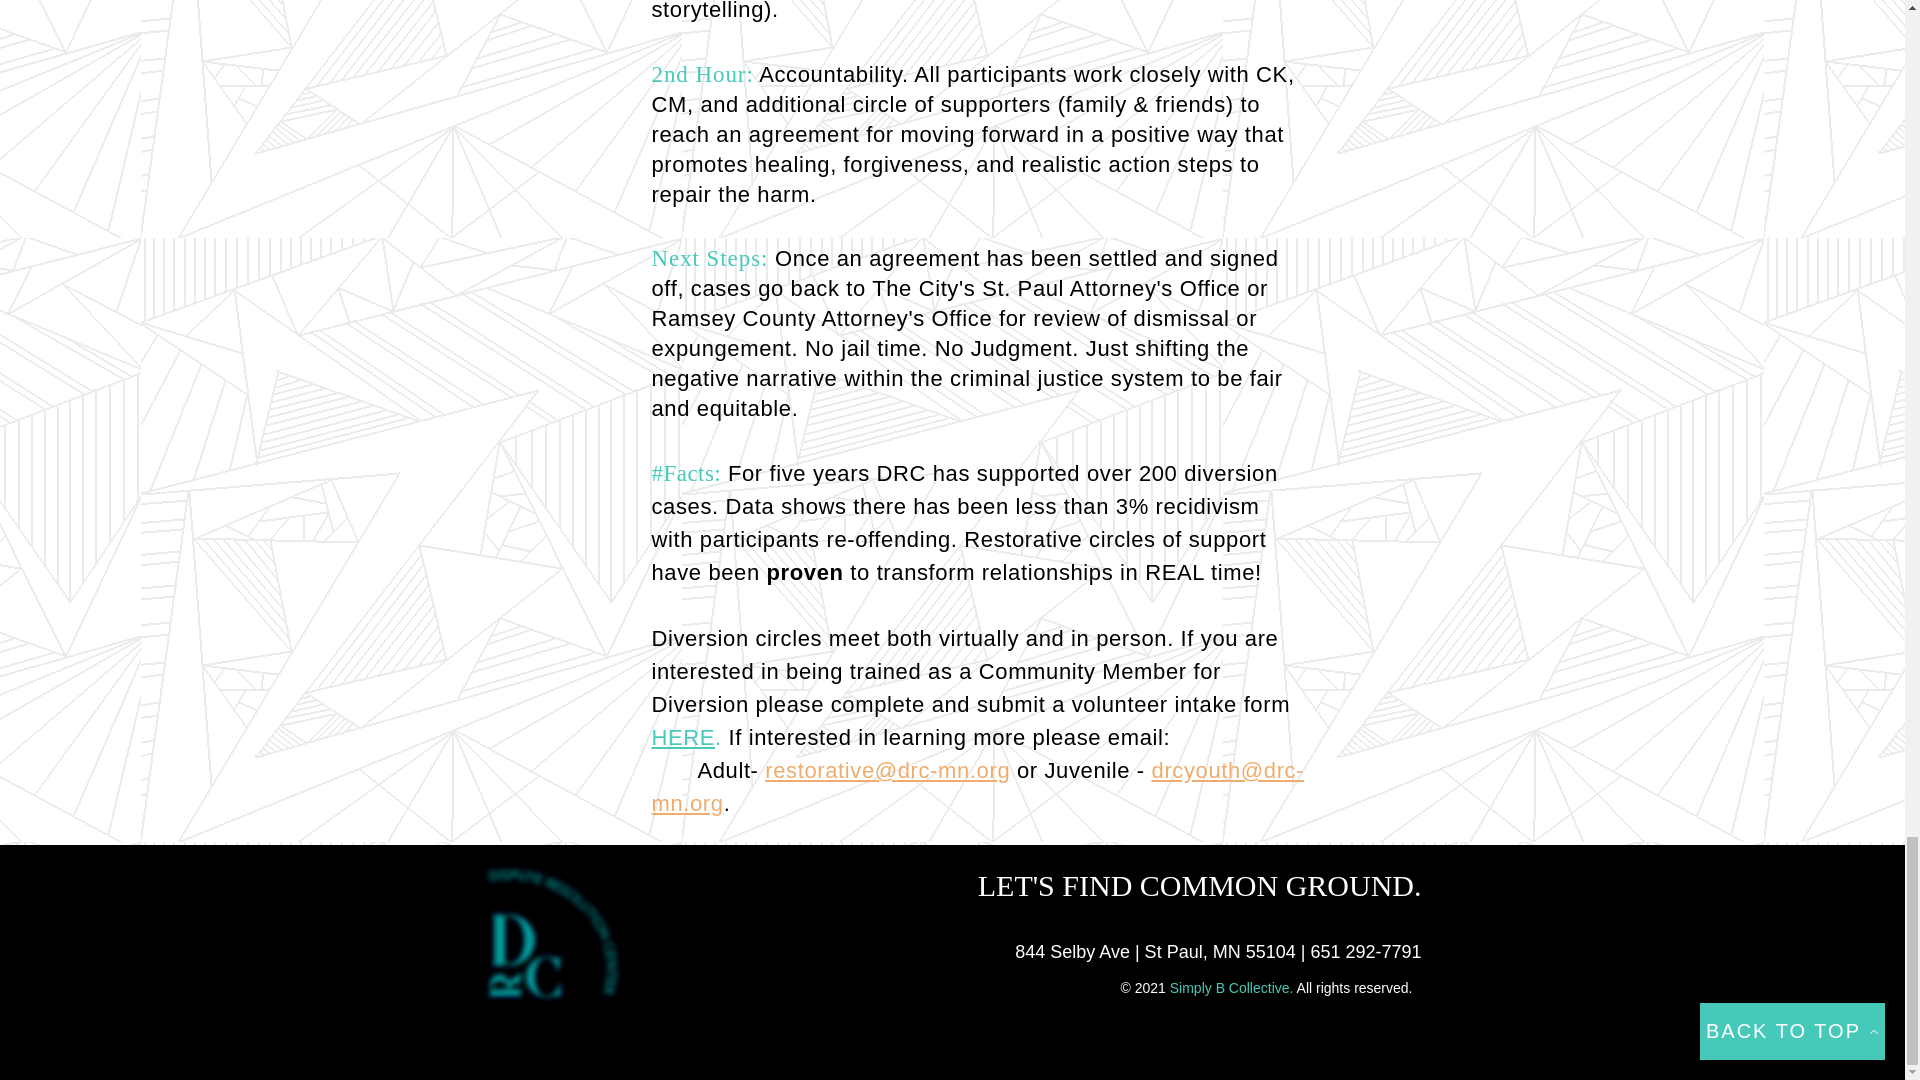  What do you see at coordinates (1233, 987) in the screenshot?
I see `Simply B Collective.` at bounding box center [1233, 987].